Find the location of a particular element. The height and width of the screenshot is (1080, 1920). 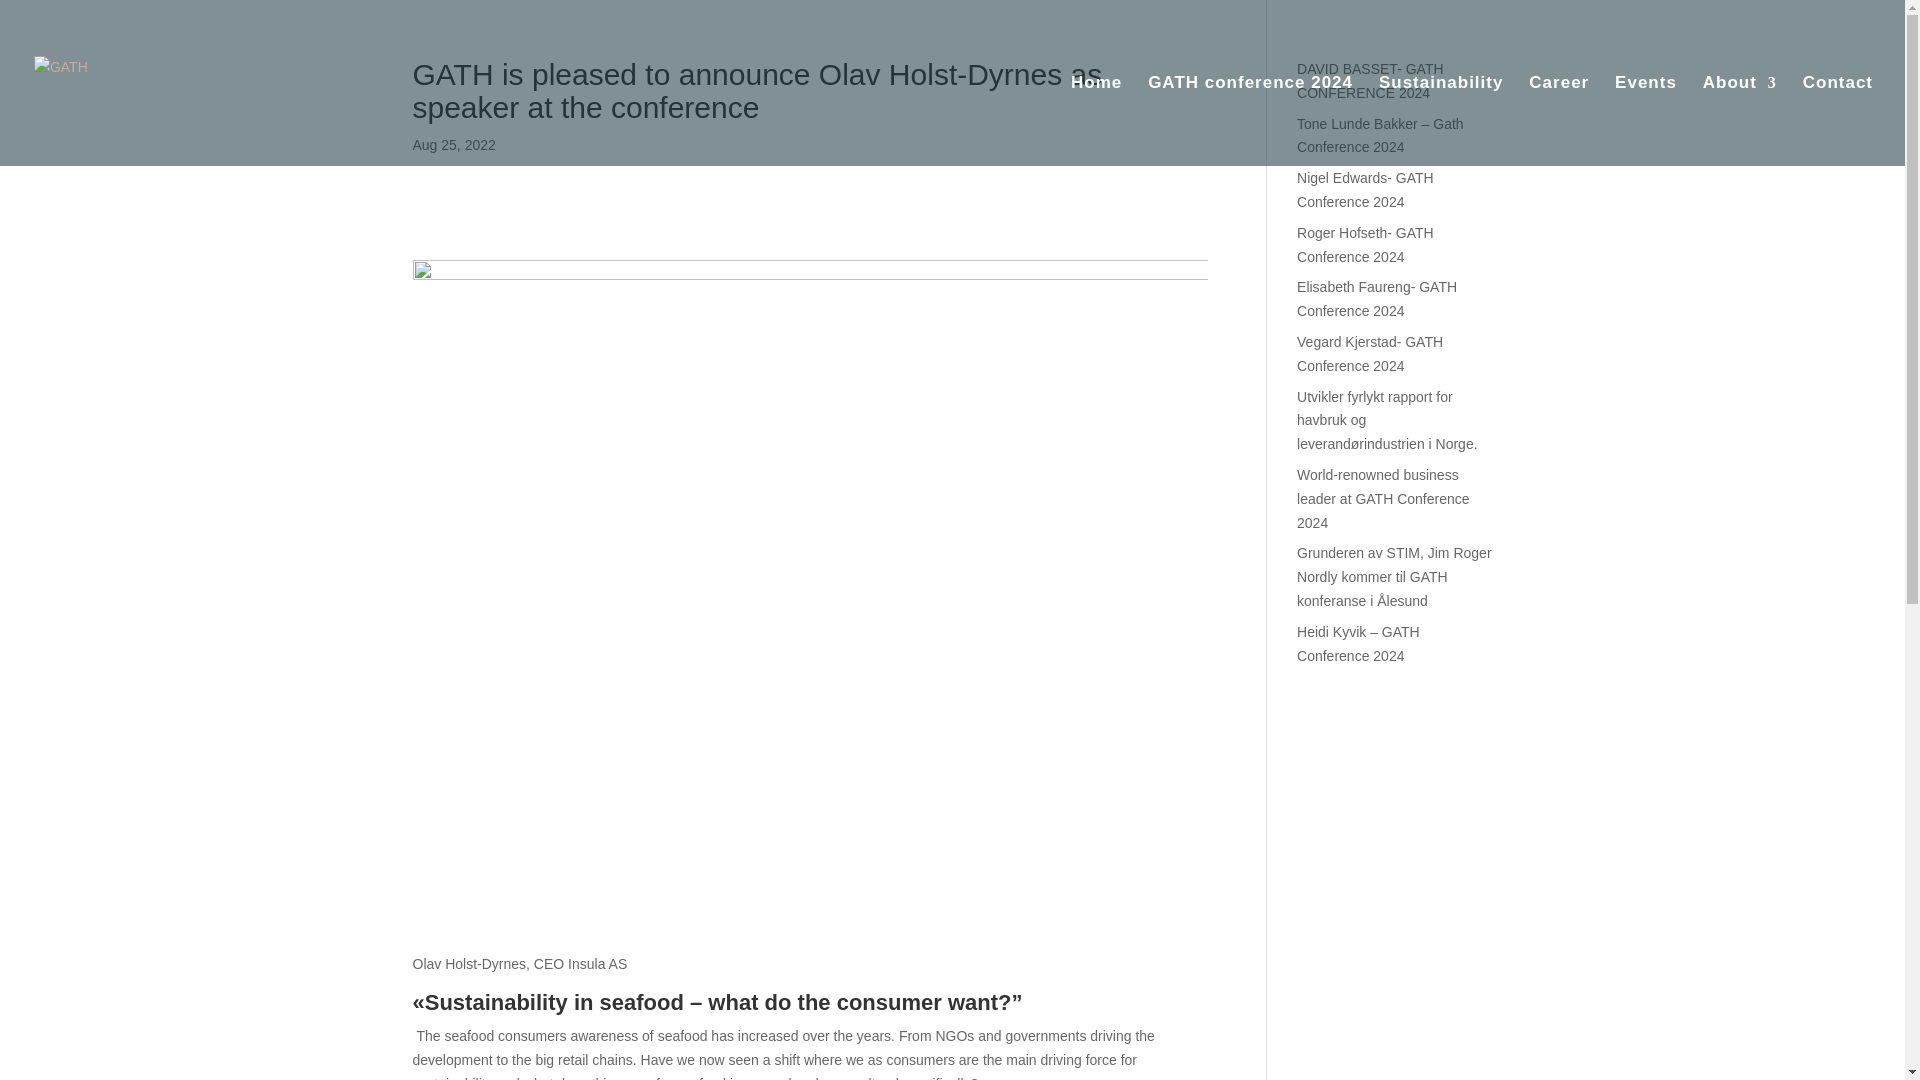

Nigel Edwards- GATH Conference 2024 is located at coordinates (1366, 189).